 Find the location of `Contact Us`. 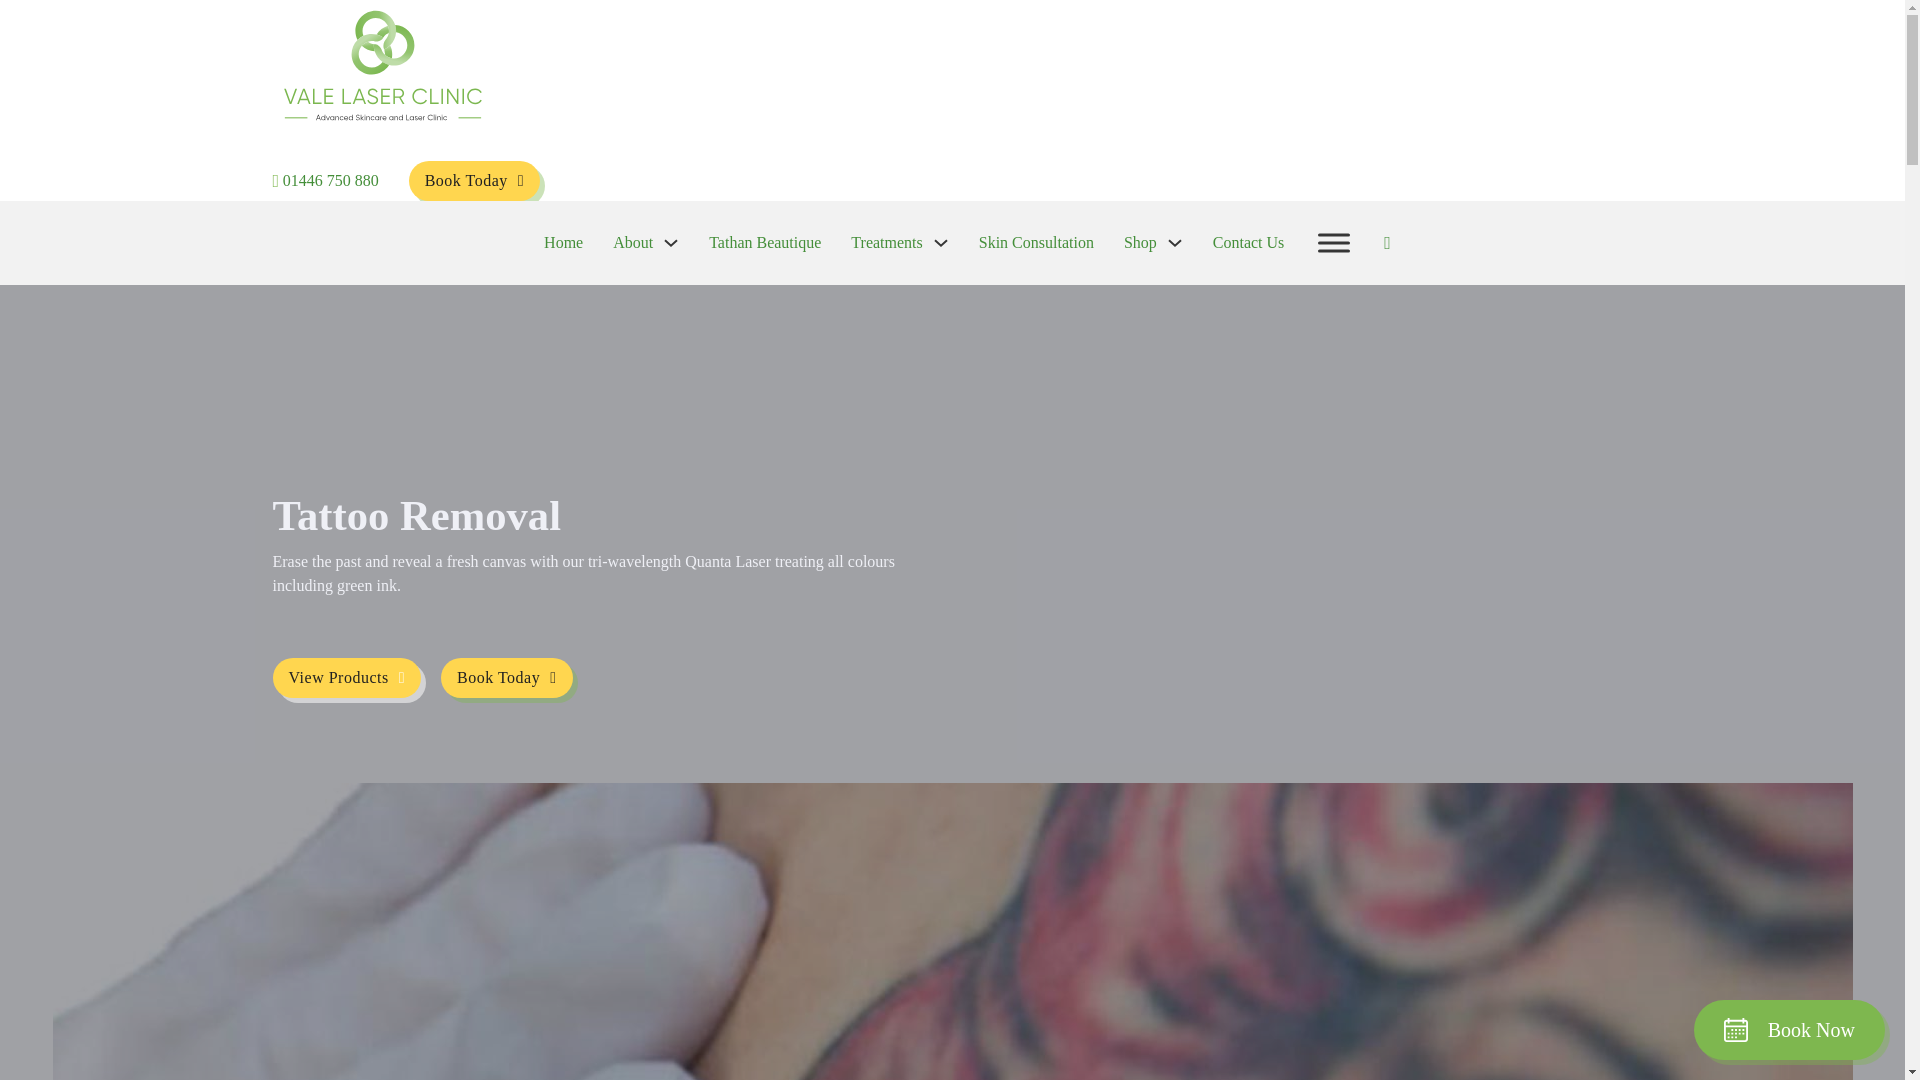

Contact Us is located at coordinates (1248, 242).